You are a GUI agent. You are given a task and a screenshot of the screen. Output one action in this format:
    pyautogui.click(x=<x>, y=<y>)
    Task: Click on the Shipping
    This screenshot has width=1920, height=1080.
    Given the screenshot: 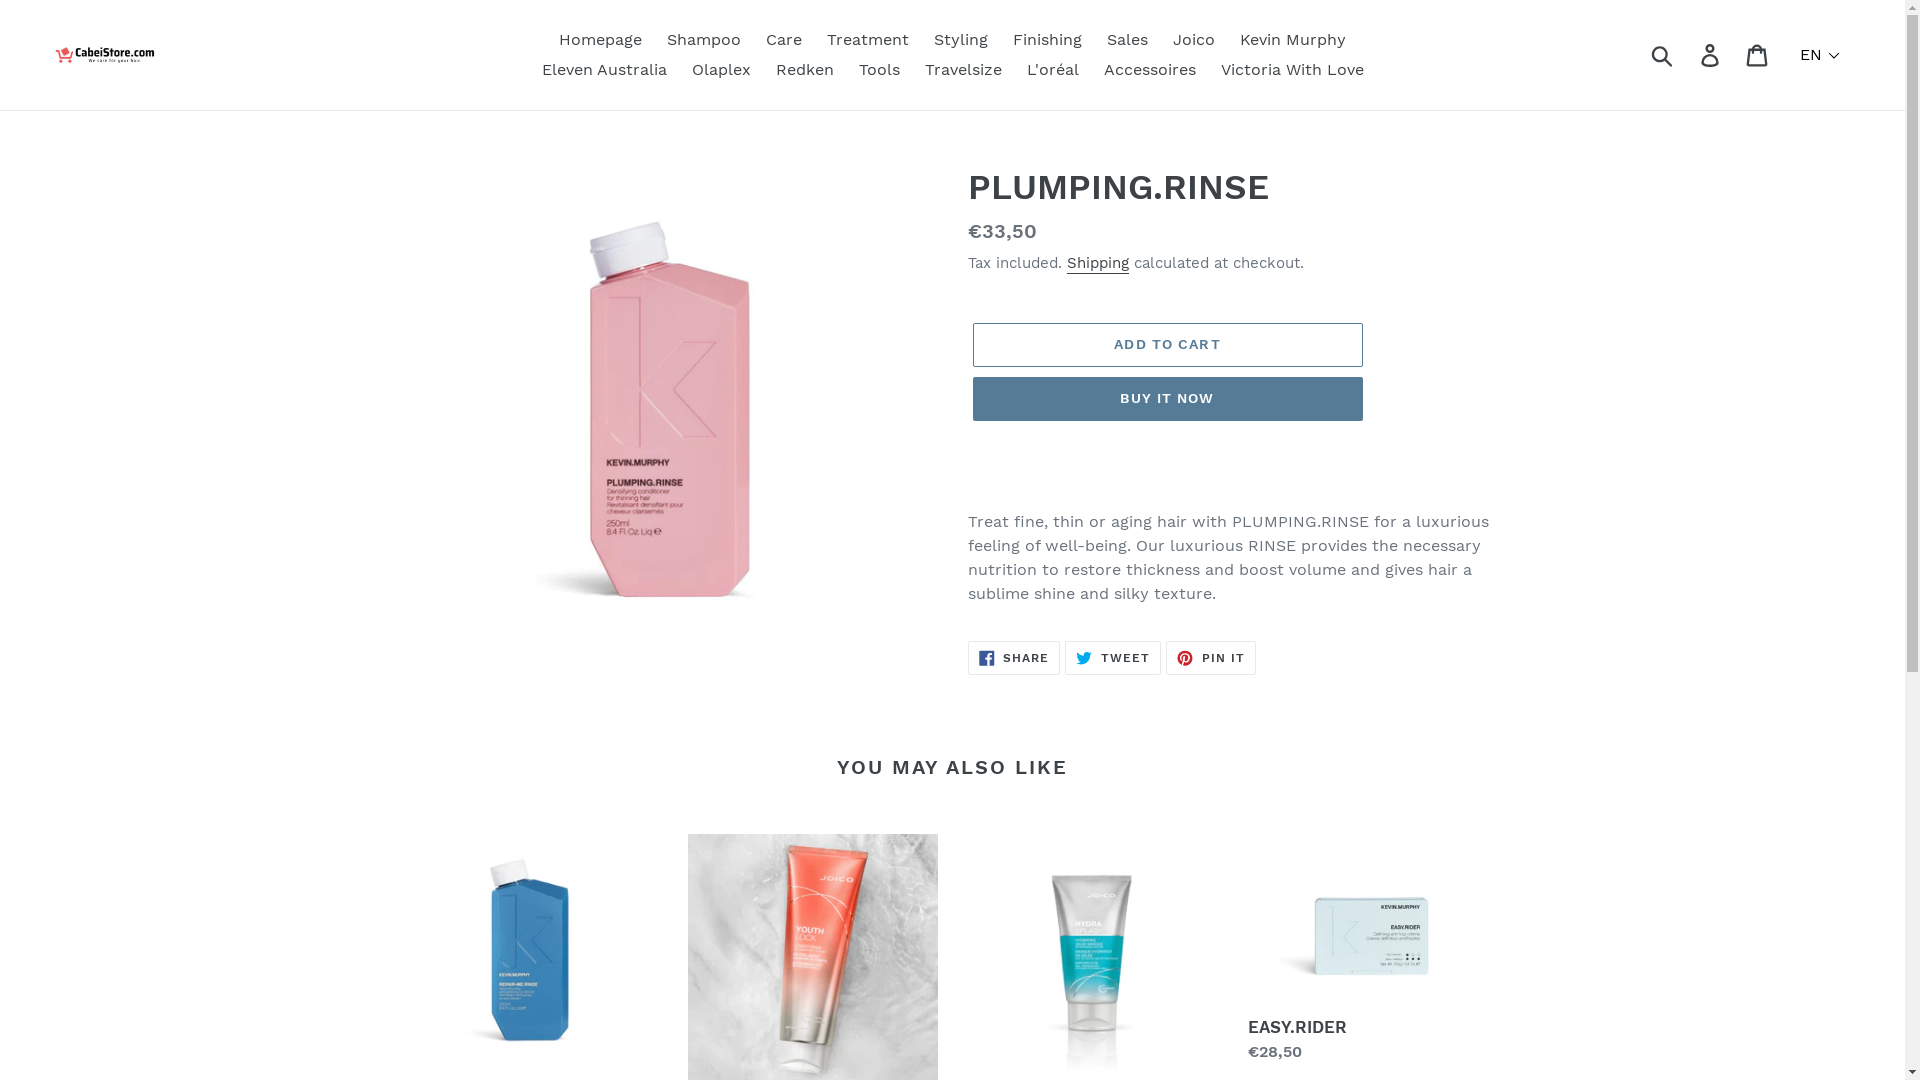 What is the action you would take?
    pyautogui.click(x=1097, y=264)
    